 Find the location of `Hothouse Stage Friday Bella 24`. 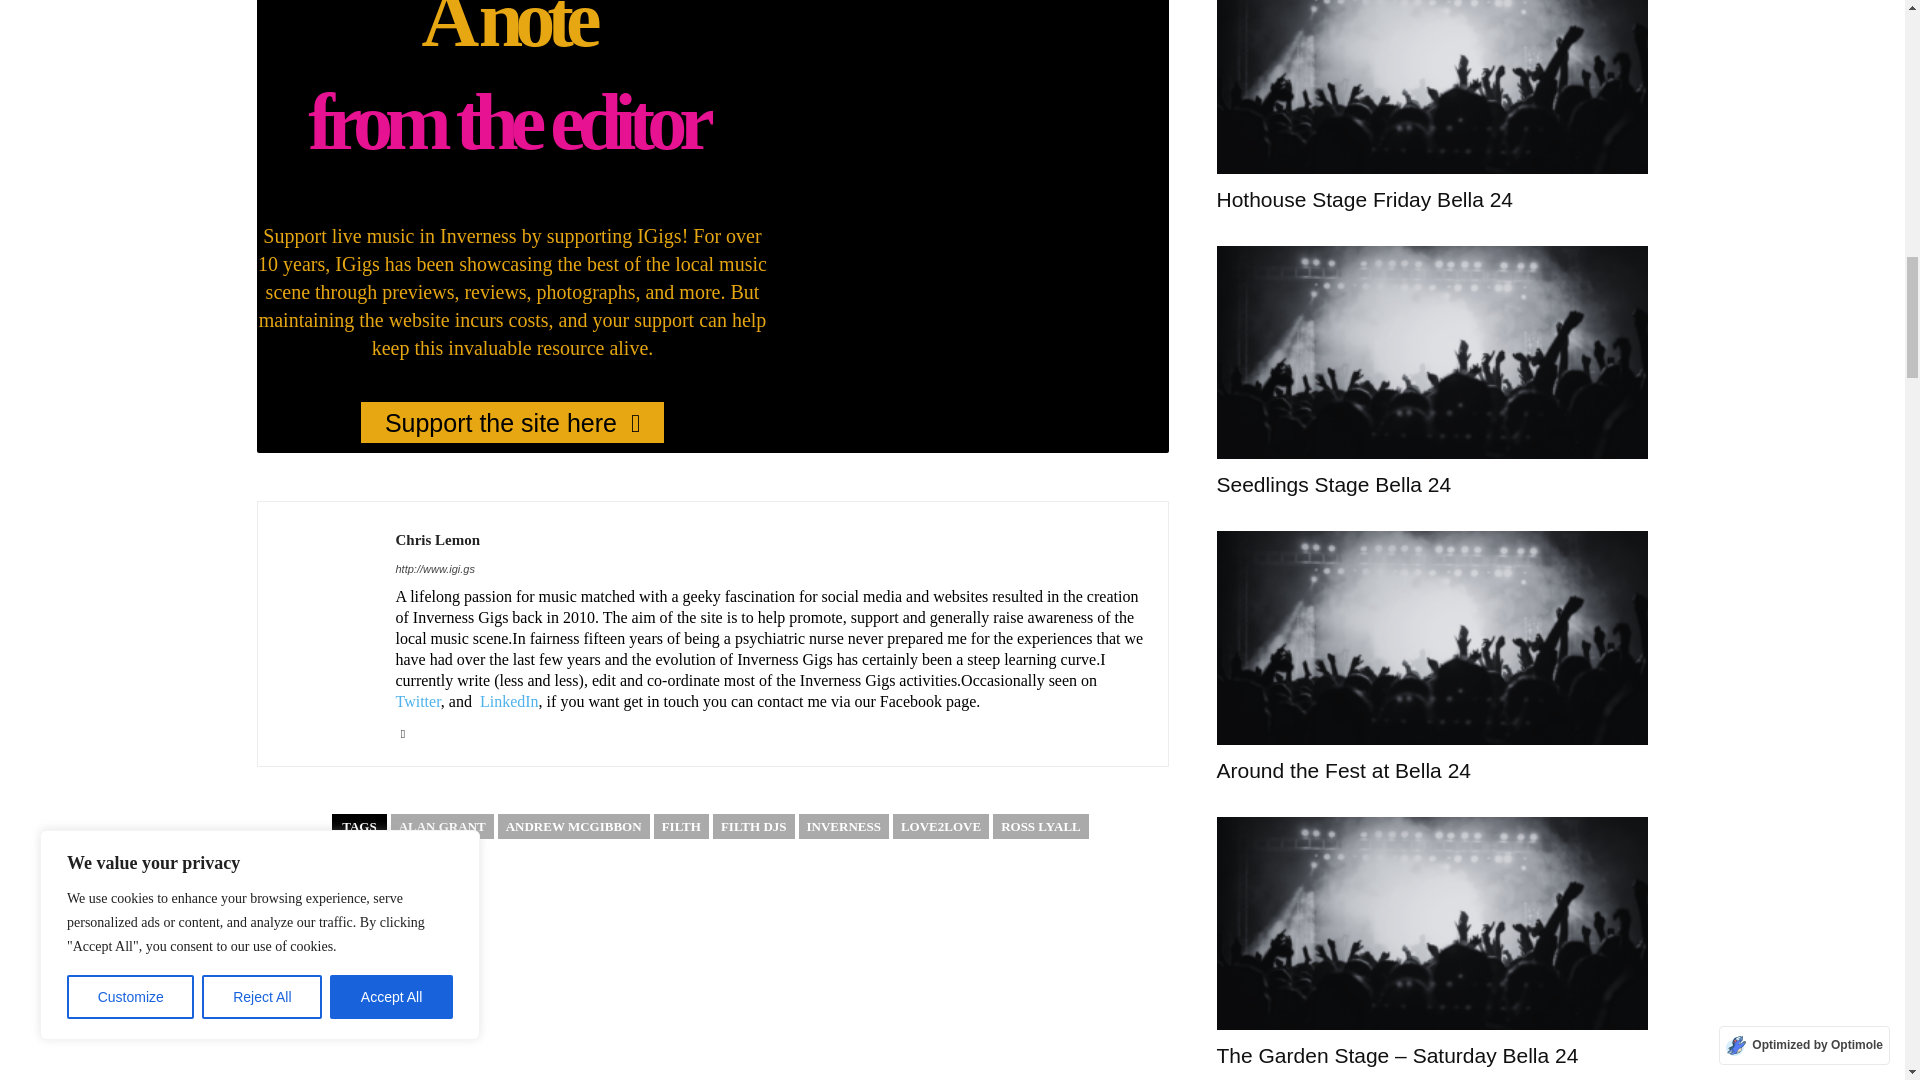

Hothouse Stage Friday Bella 24 is located at coordinates (1431, 86).